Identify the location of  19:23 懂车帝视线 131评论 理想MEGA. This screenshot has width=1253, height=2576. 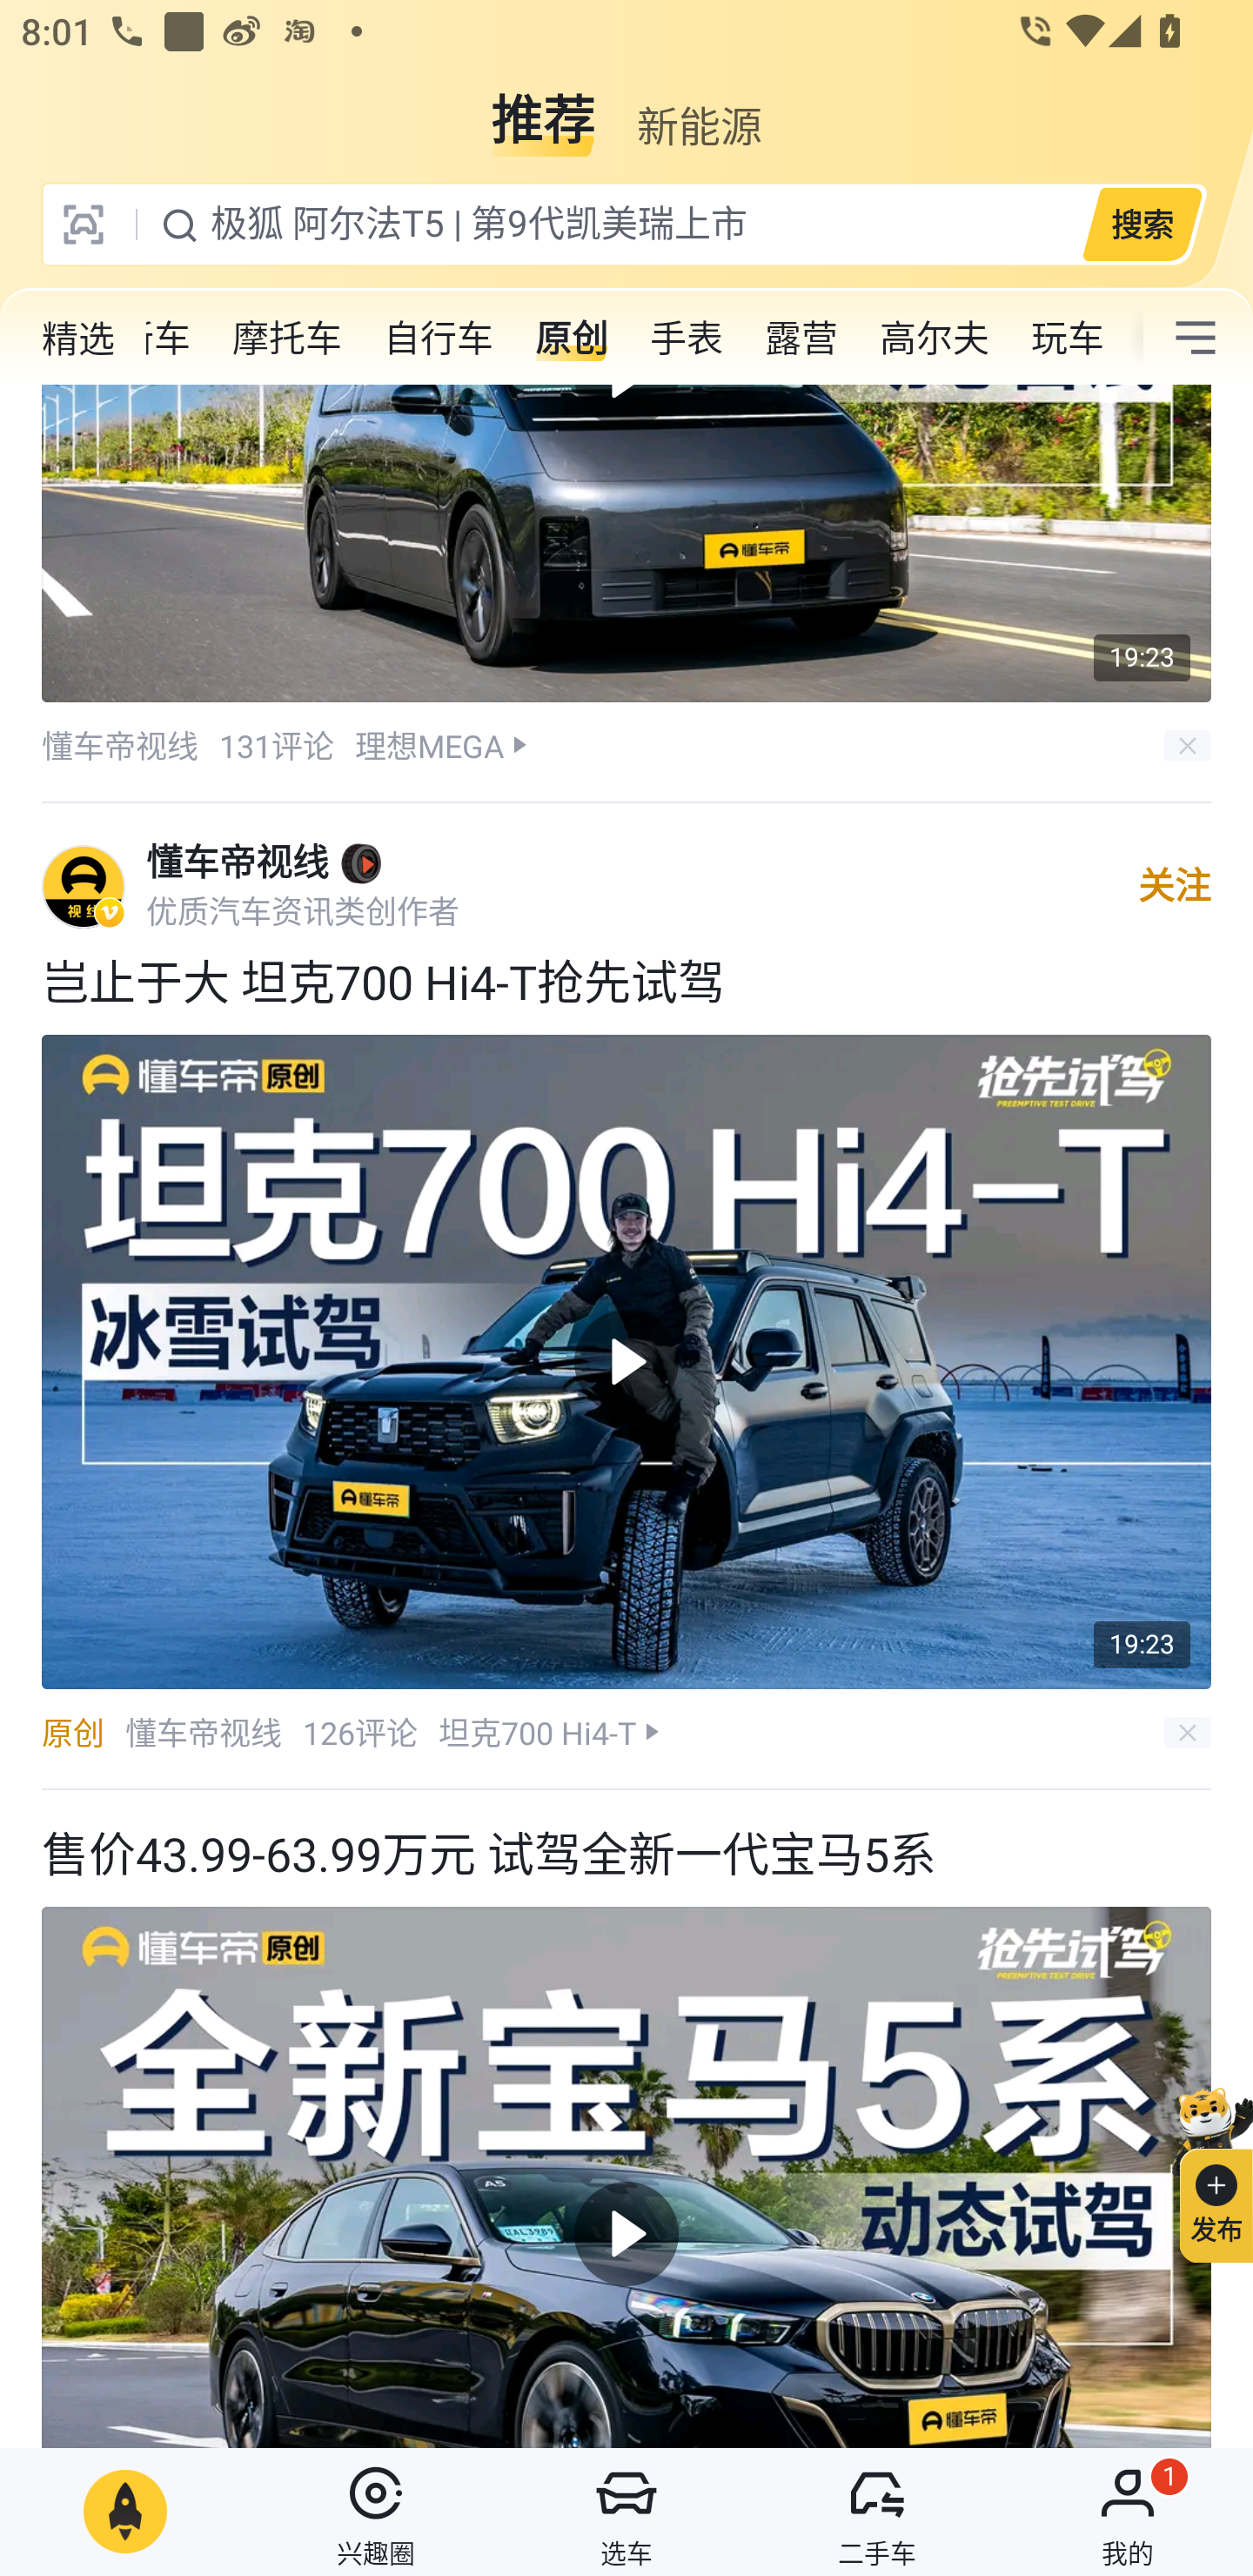
(626, 594).